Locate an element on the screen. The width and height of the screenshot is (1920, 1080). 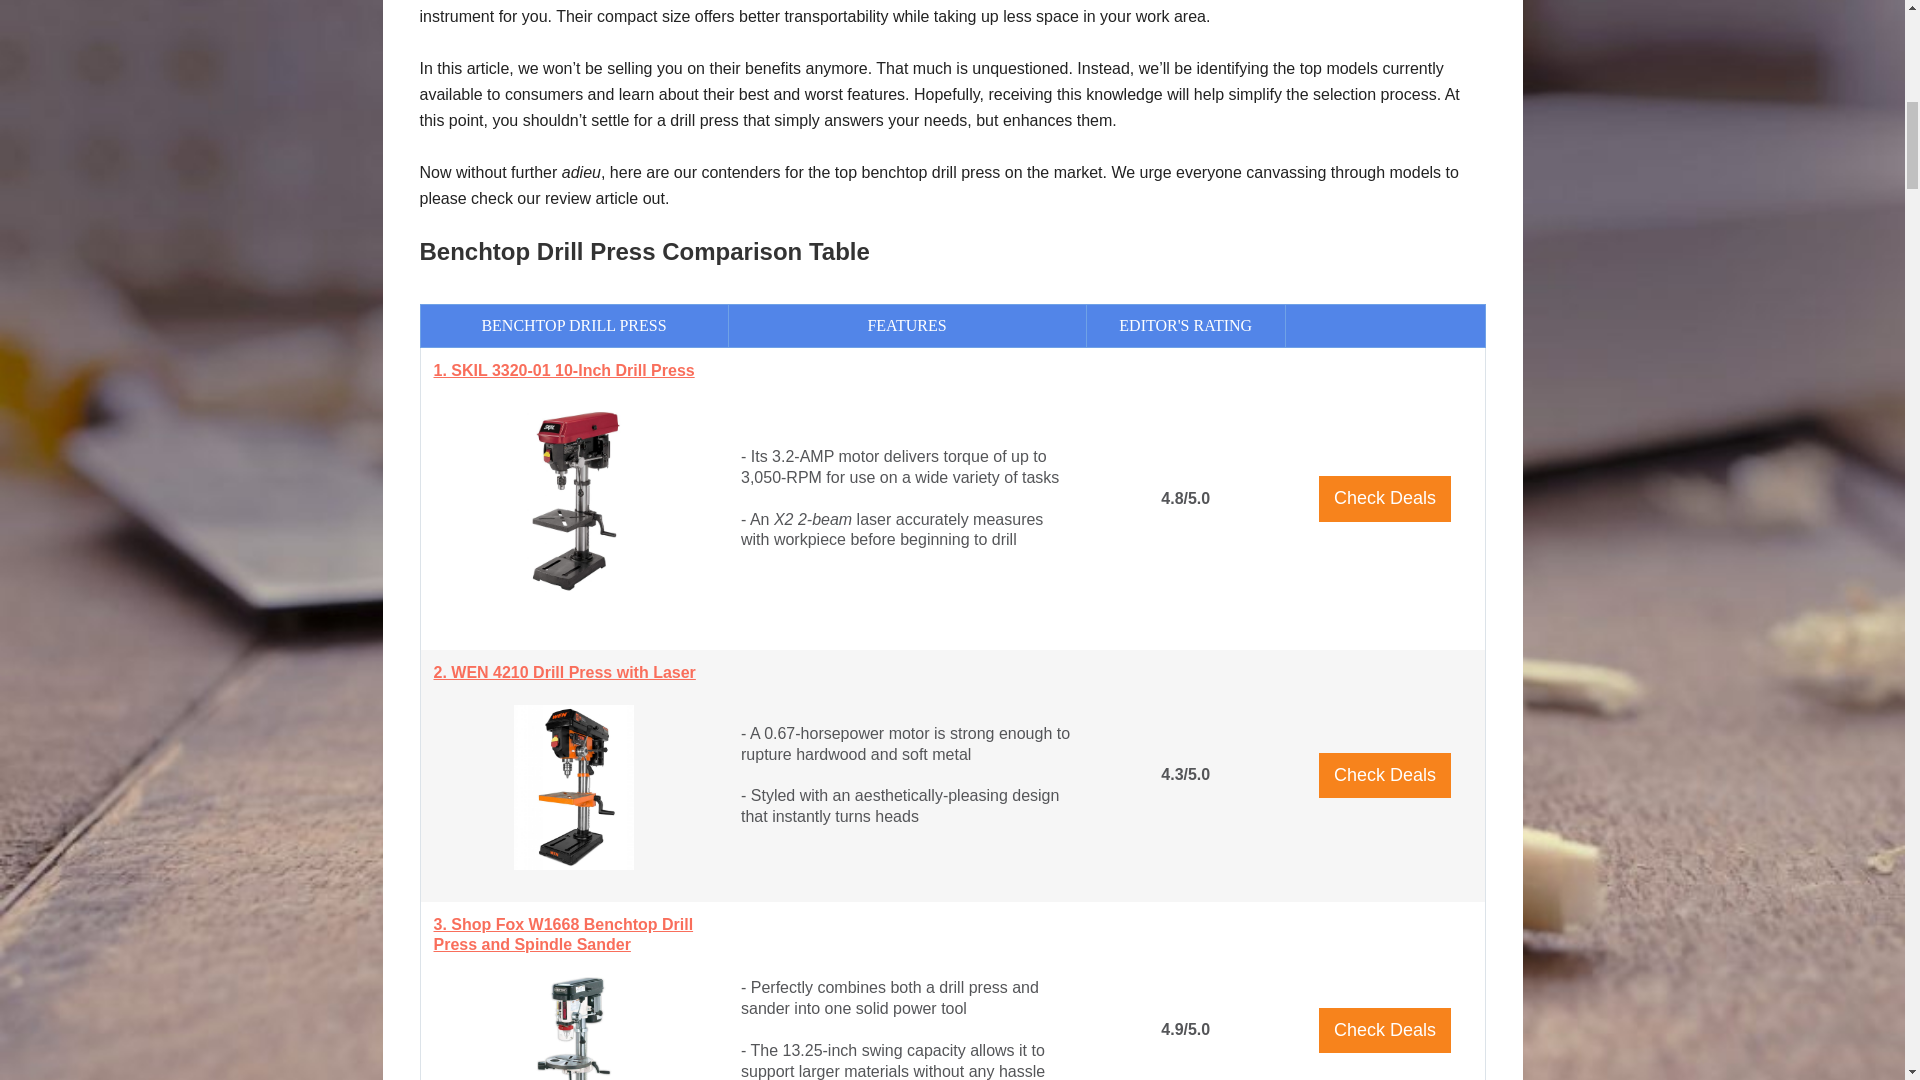
Shop Fox W1668 3:4 HP Bench-Top Oscillating Drill Press is located at coordinates (574, 1028).